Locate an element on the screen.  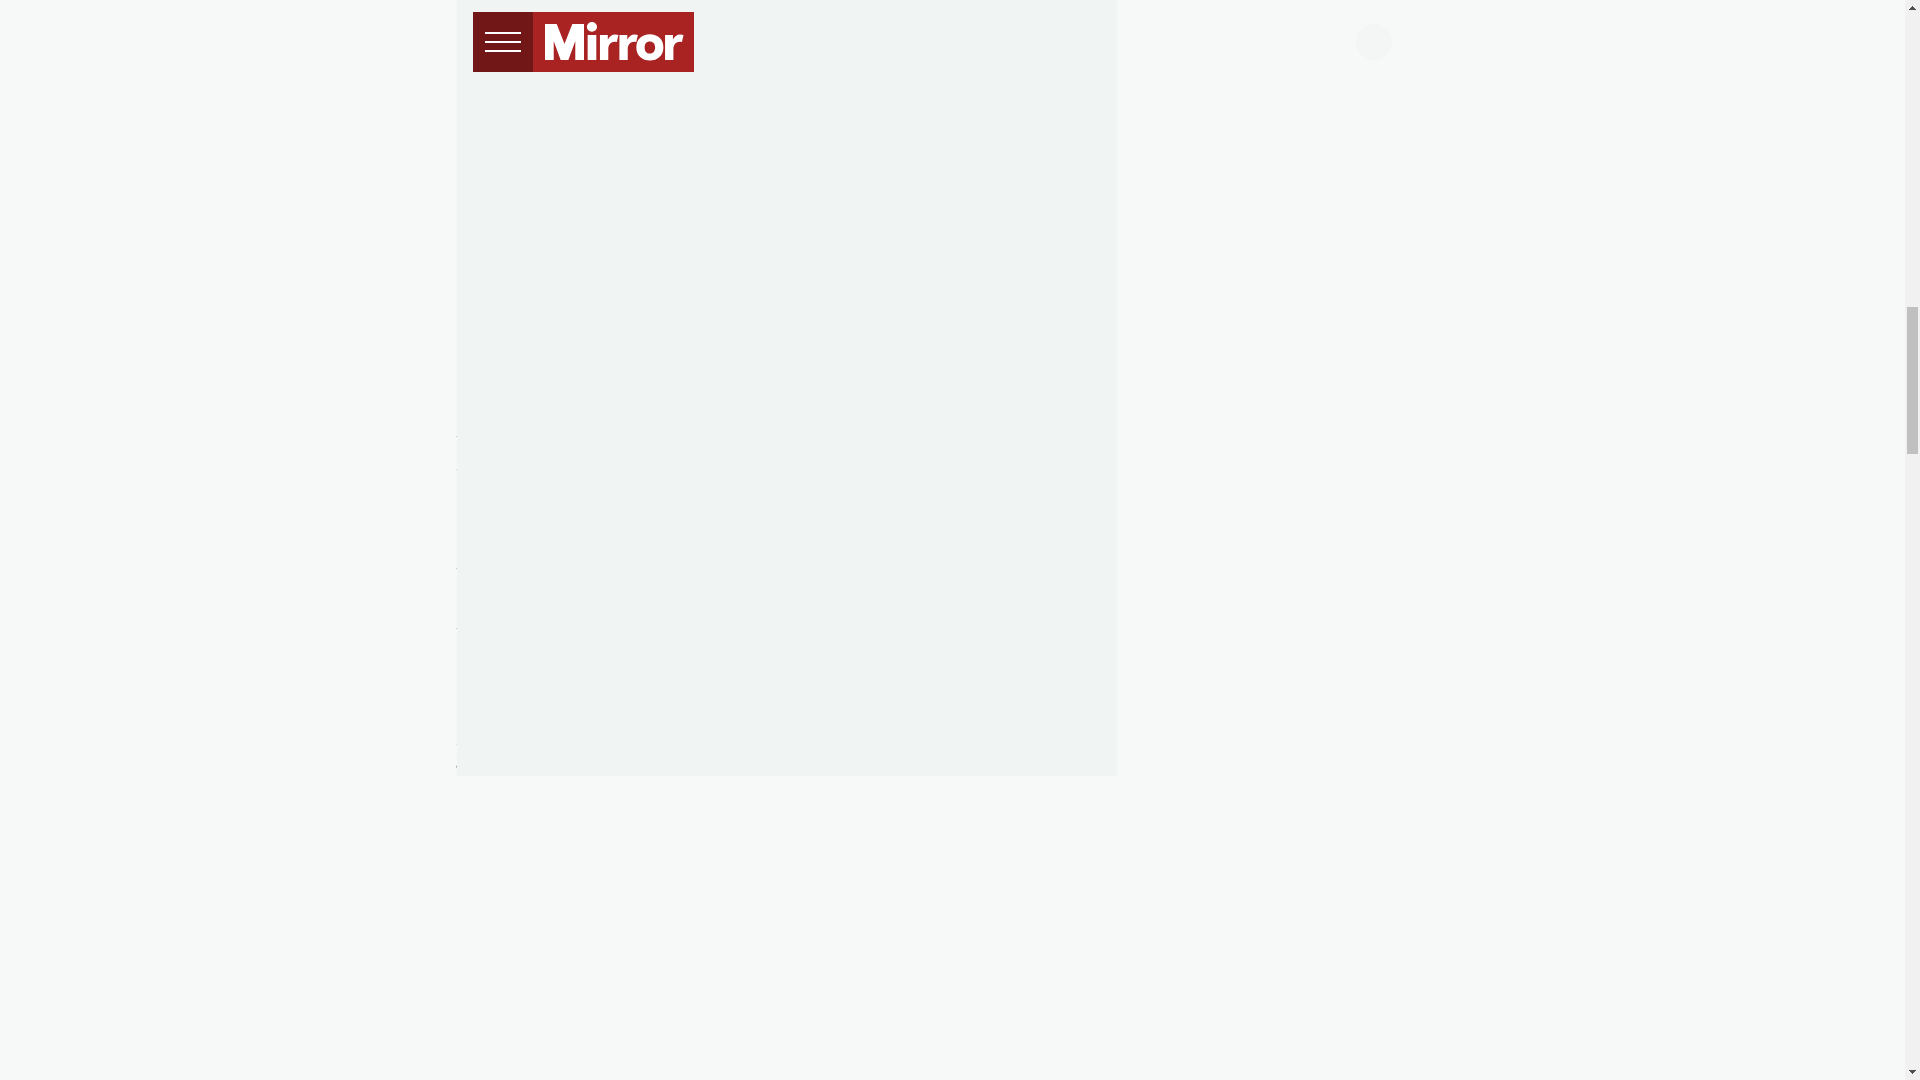
here is located at coordinates (692, 308).